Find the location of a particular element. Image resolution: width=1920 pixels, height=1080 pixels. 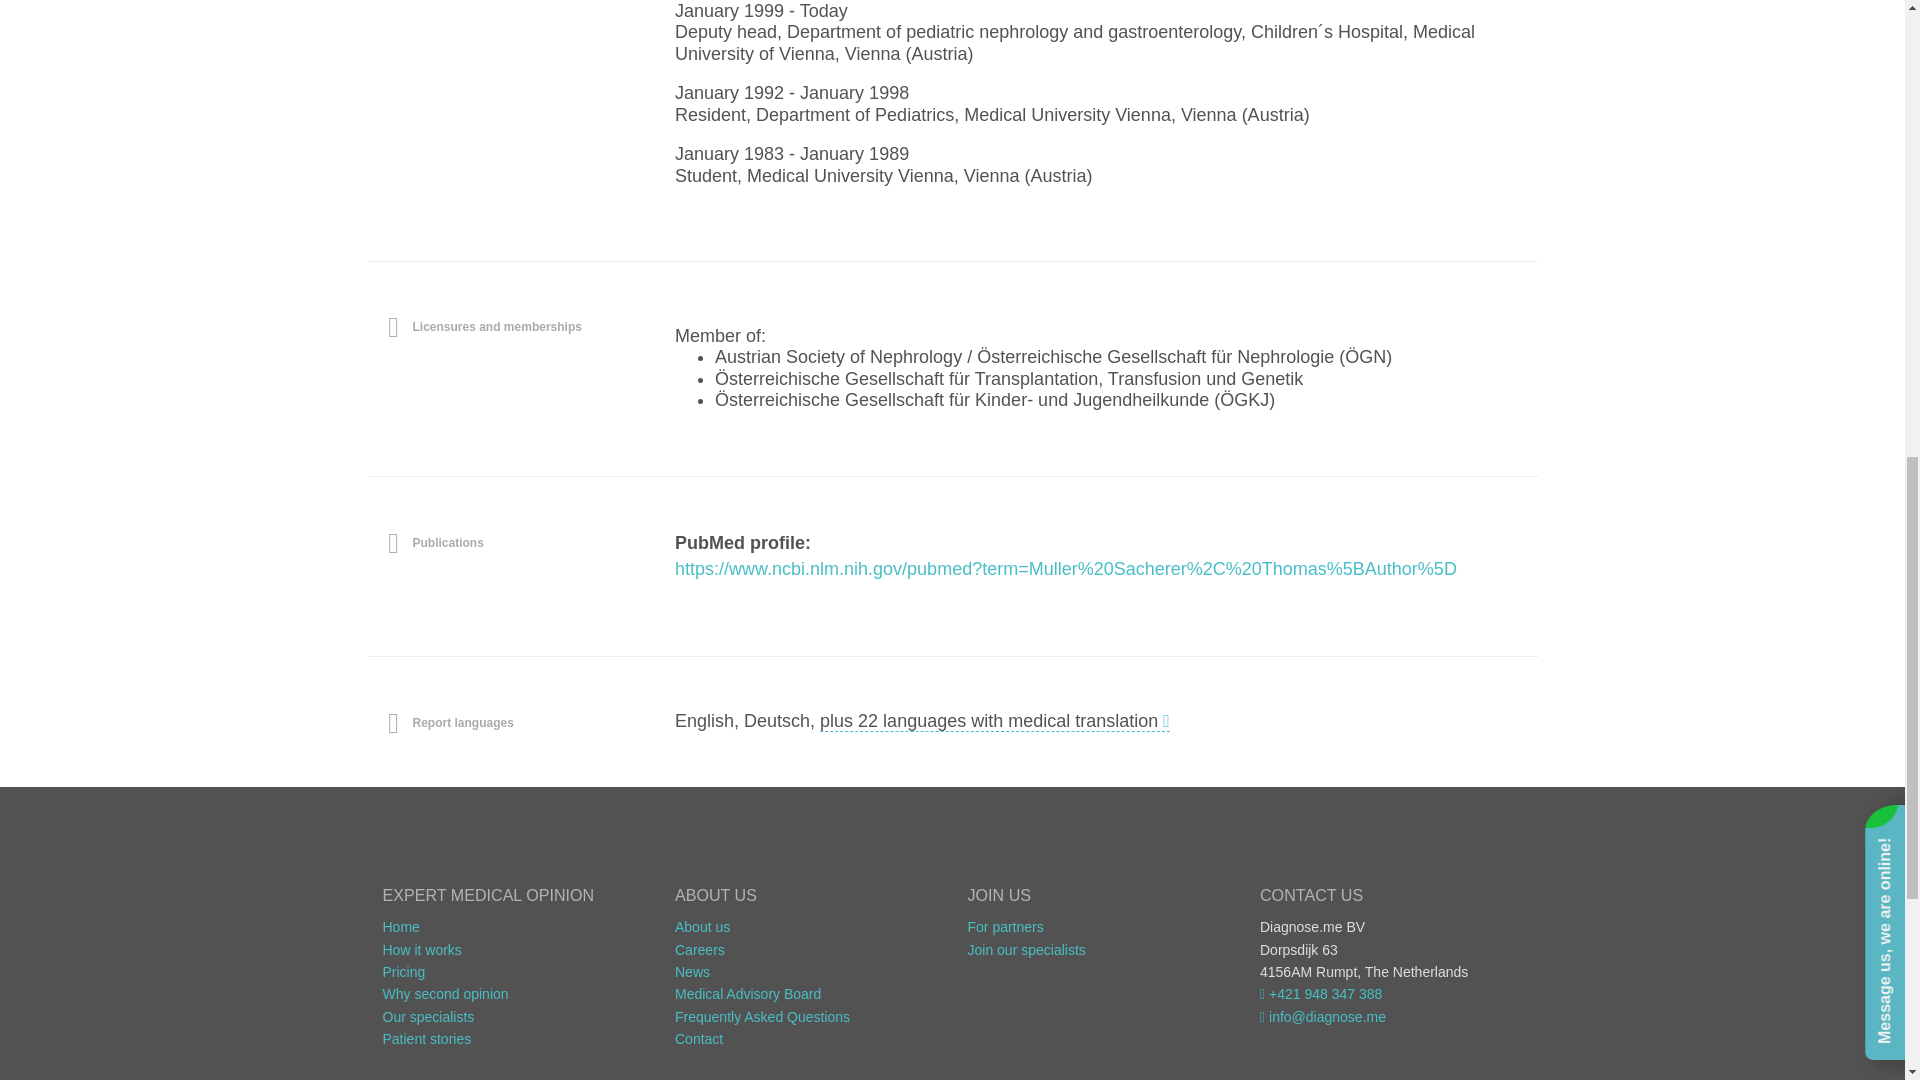

About us is located at coordinates (702, 927).